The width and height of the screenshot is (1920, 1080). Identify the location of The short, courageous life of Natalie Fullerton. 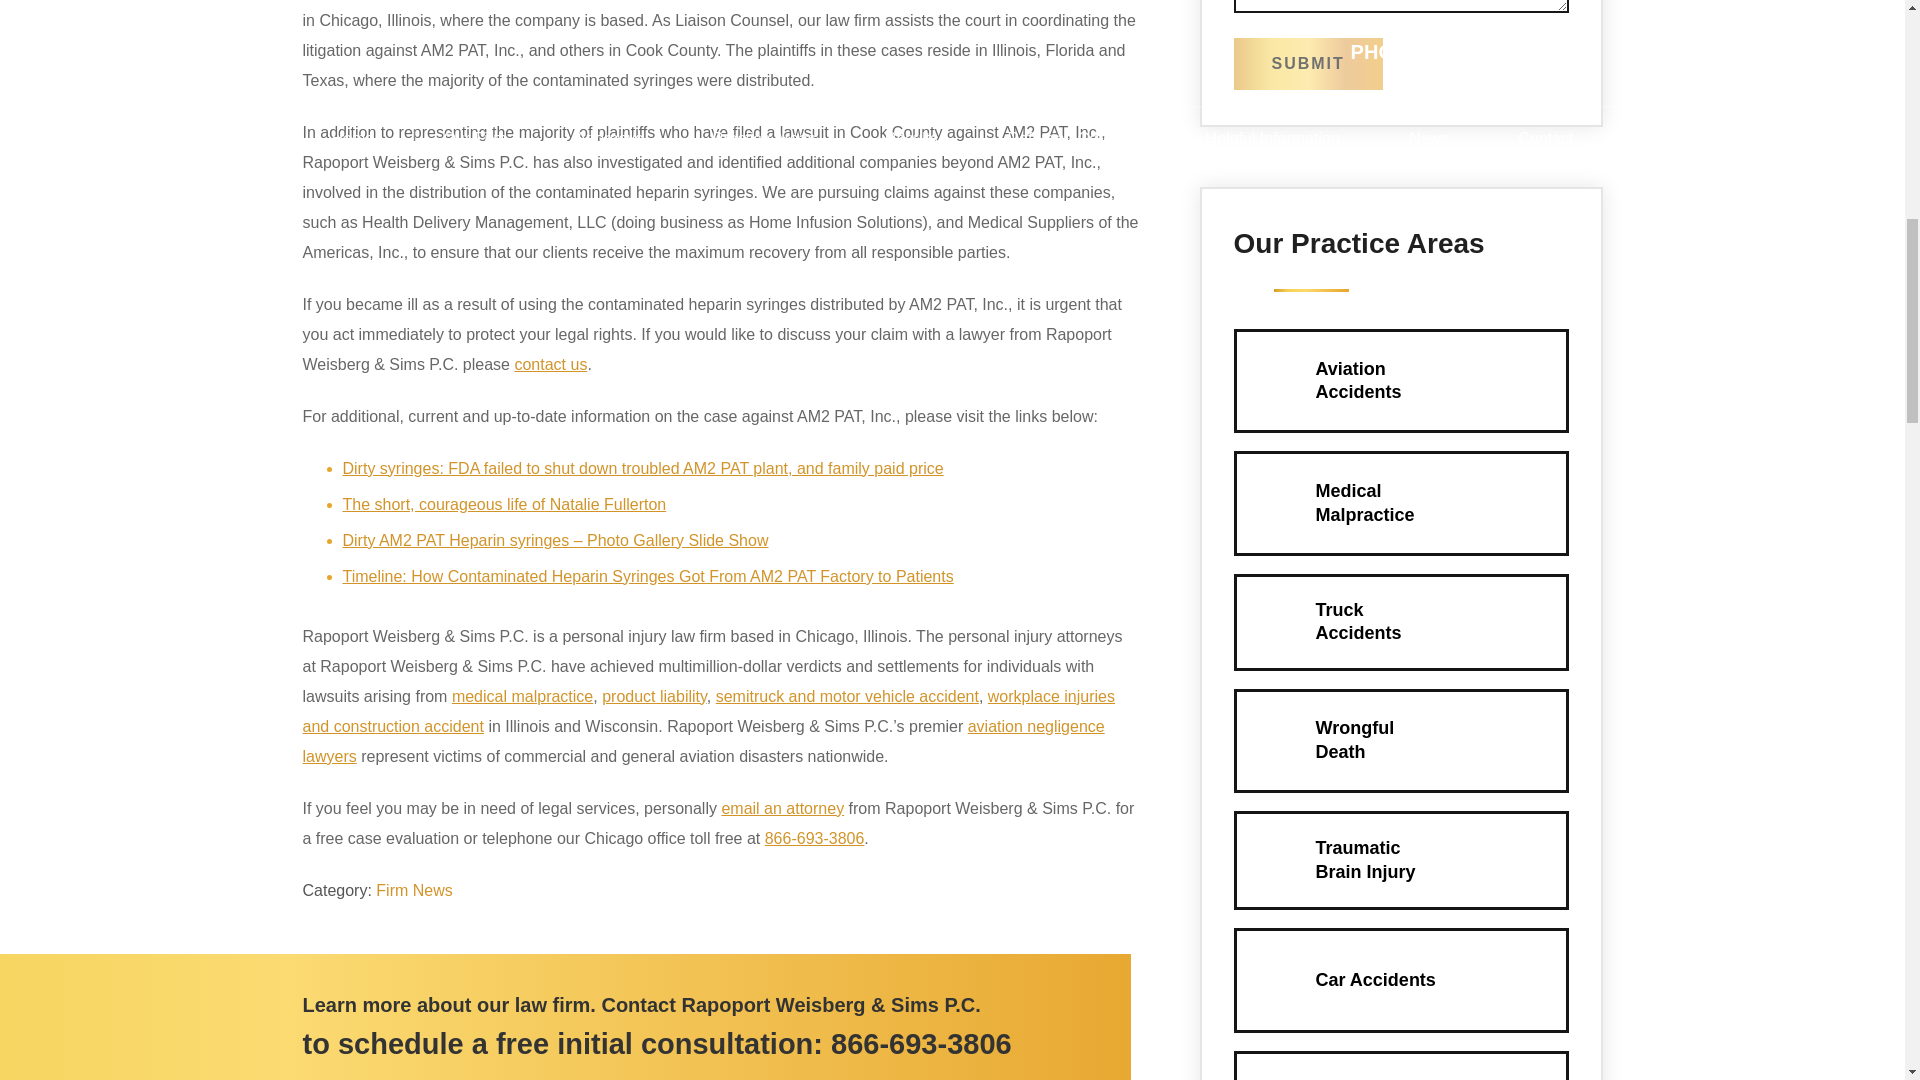
(504, 504).